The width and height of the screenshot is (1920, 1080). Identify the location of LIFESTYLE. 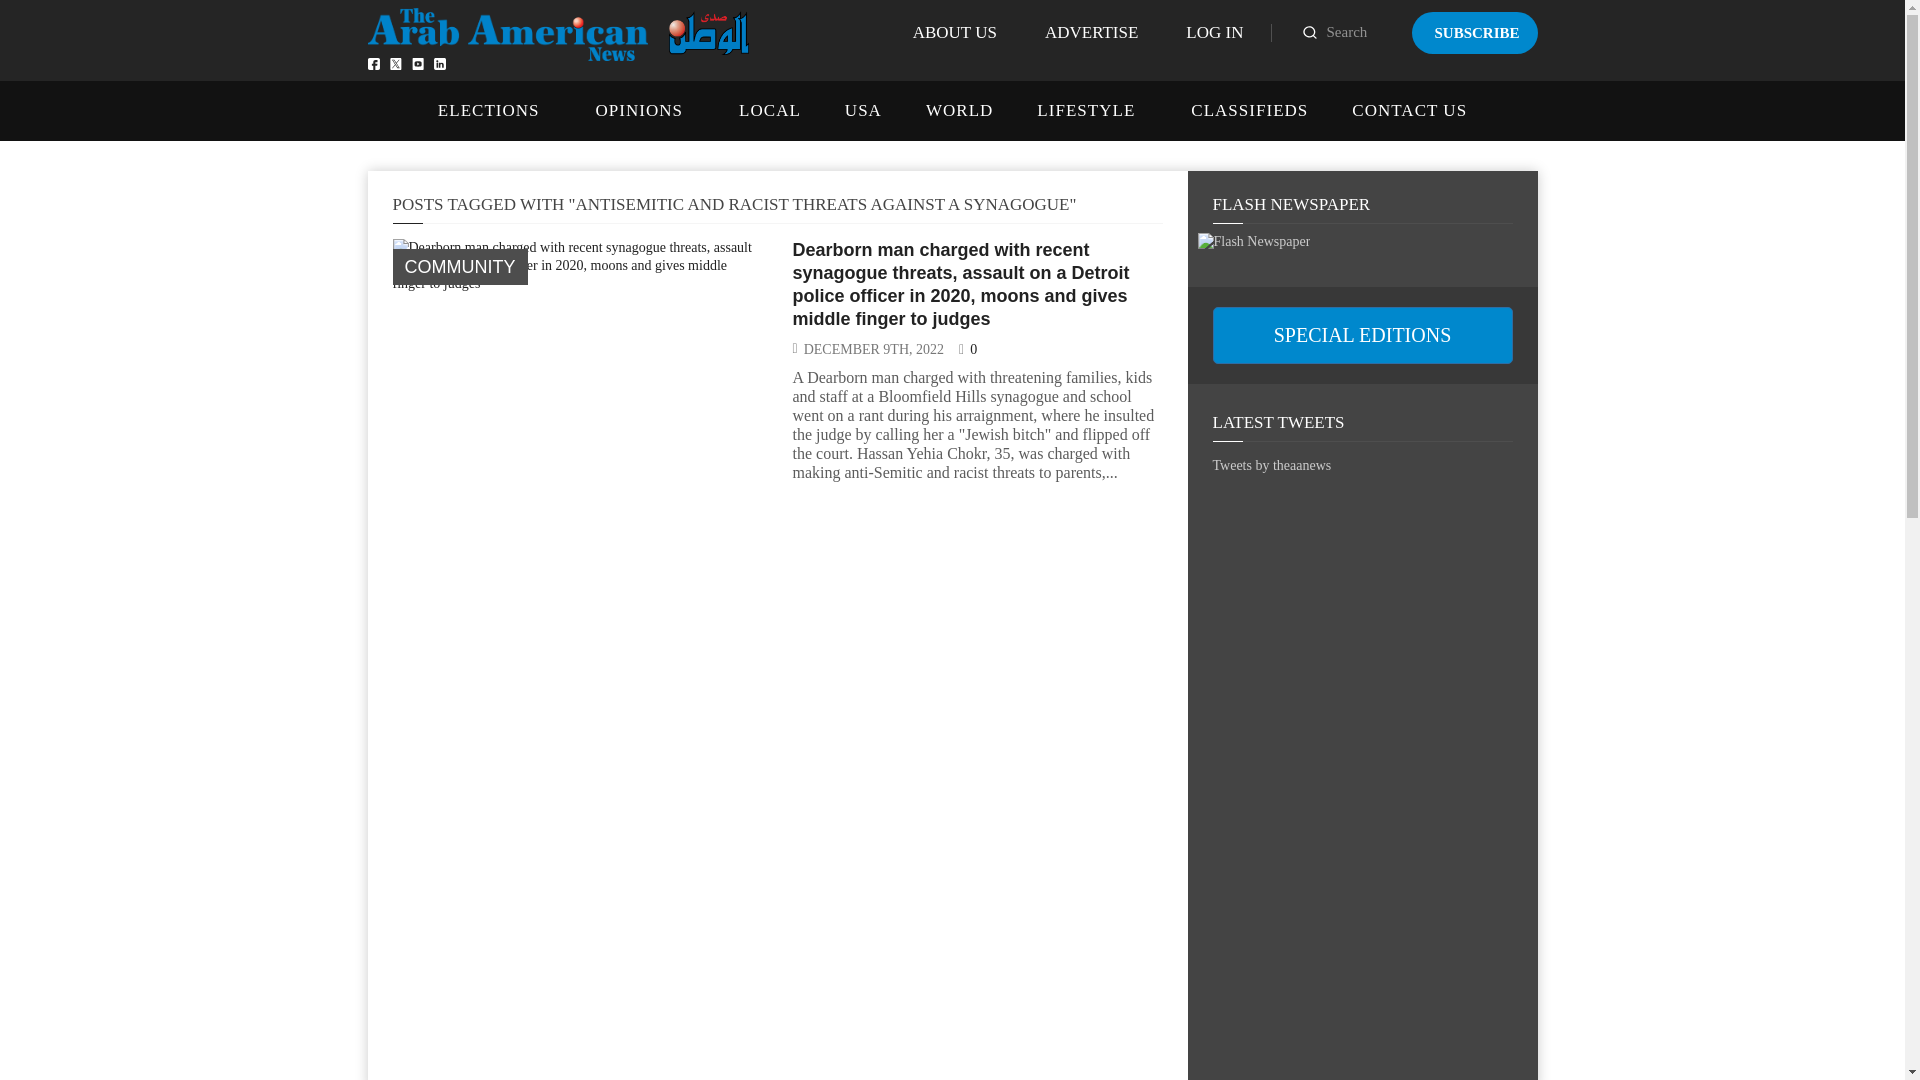
(1085, 110).